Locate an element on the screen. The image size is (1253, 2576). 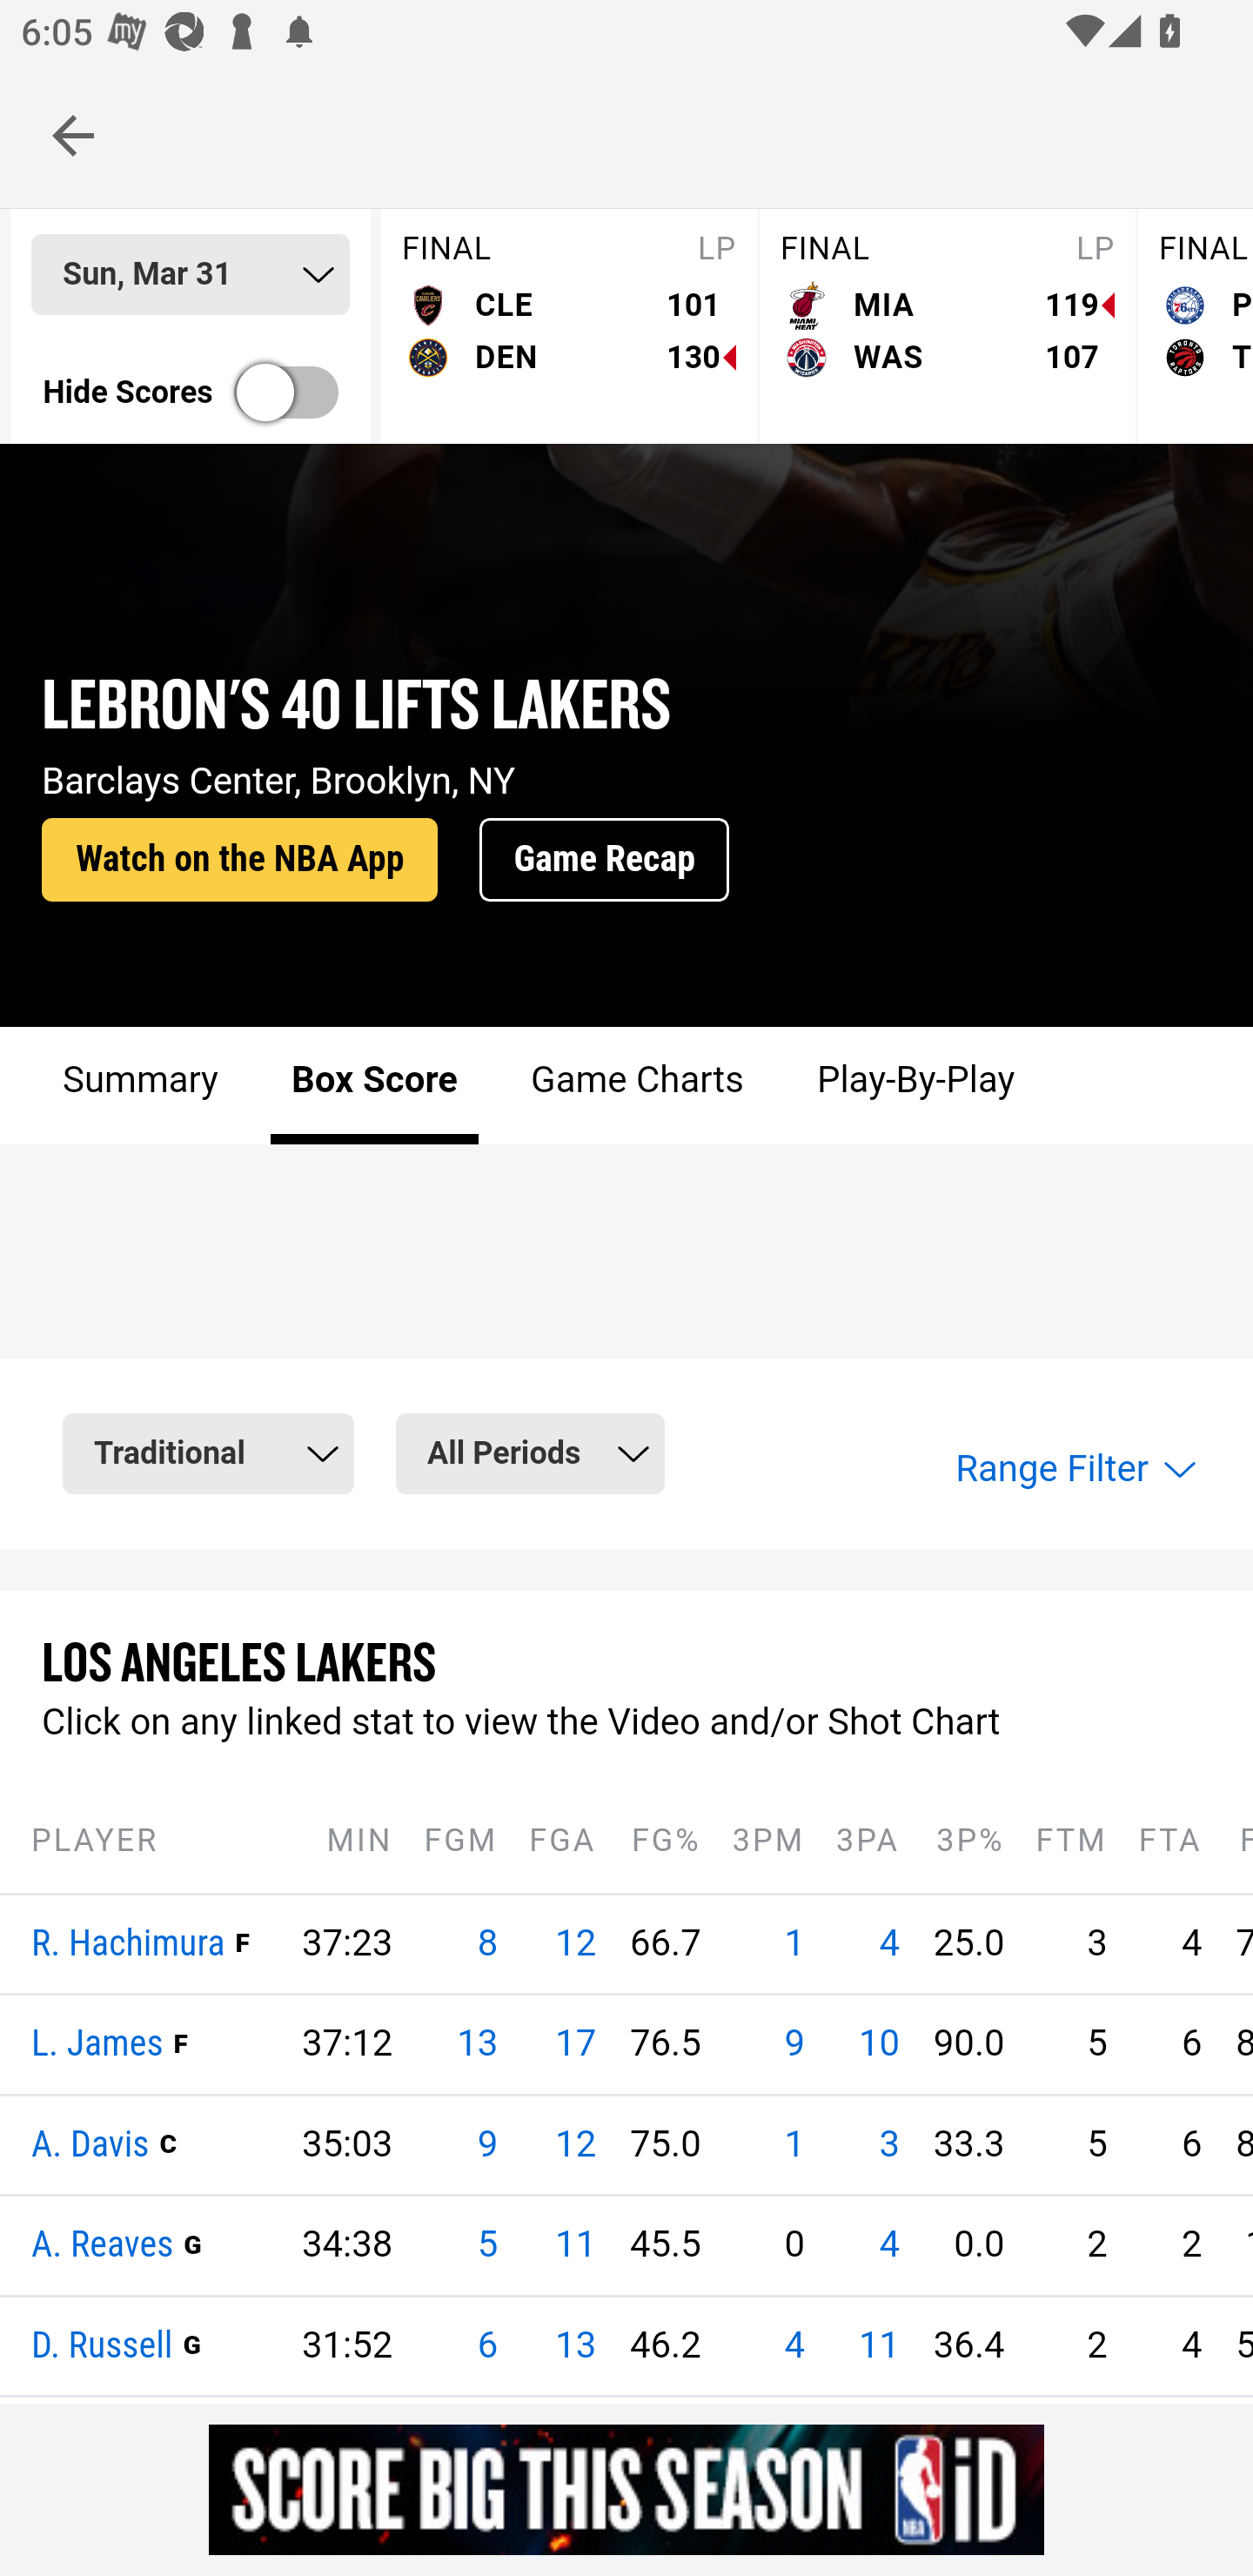
L. James L .  James is located at coordinates (97, 2046).